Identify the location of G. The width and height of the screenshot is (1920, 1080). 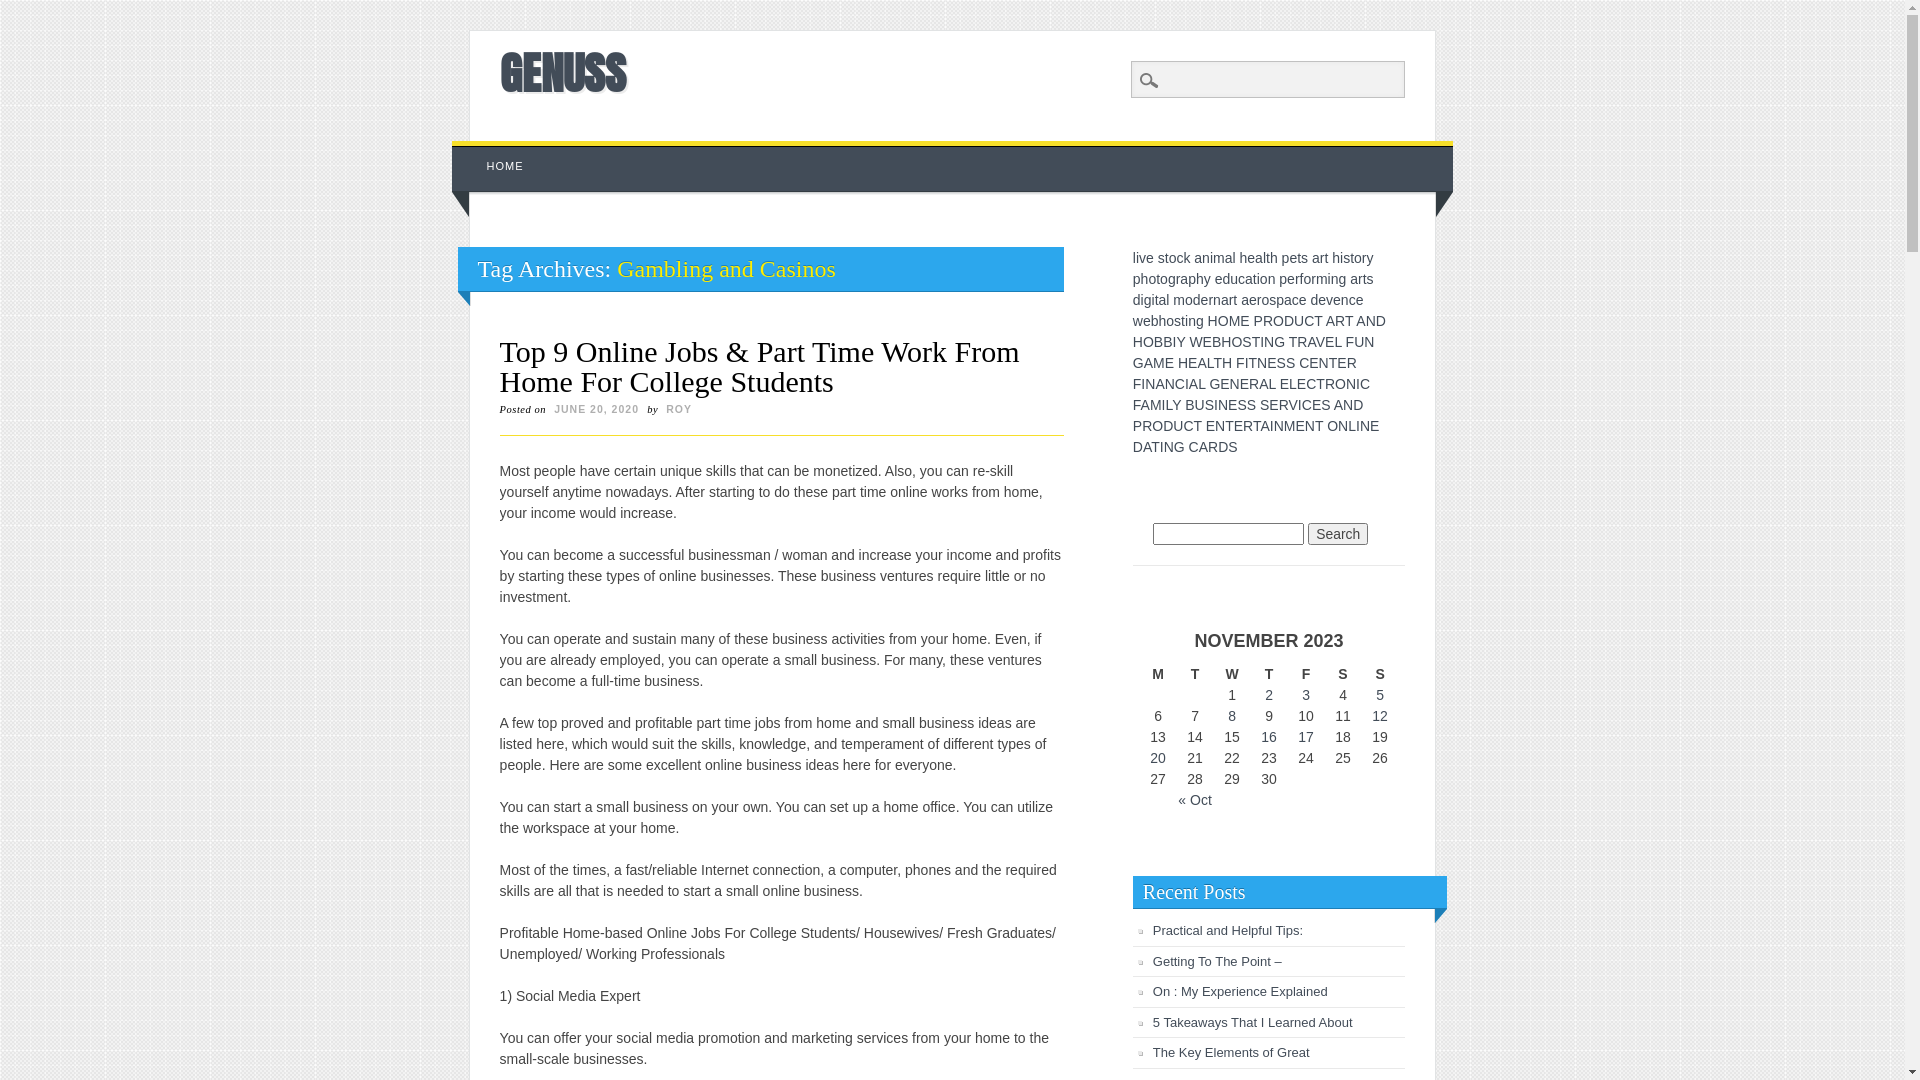
(1214, 384).